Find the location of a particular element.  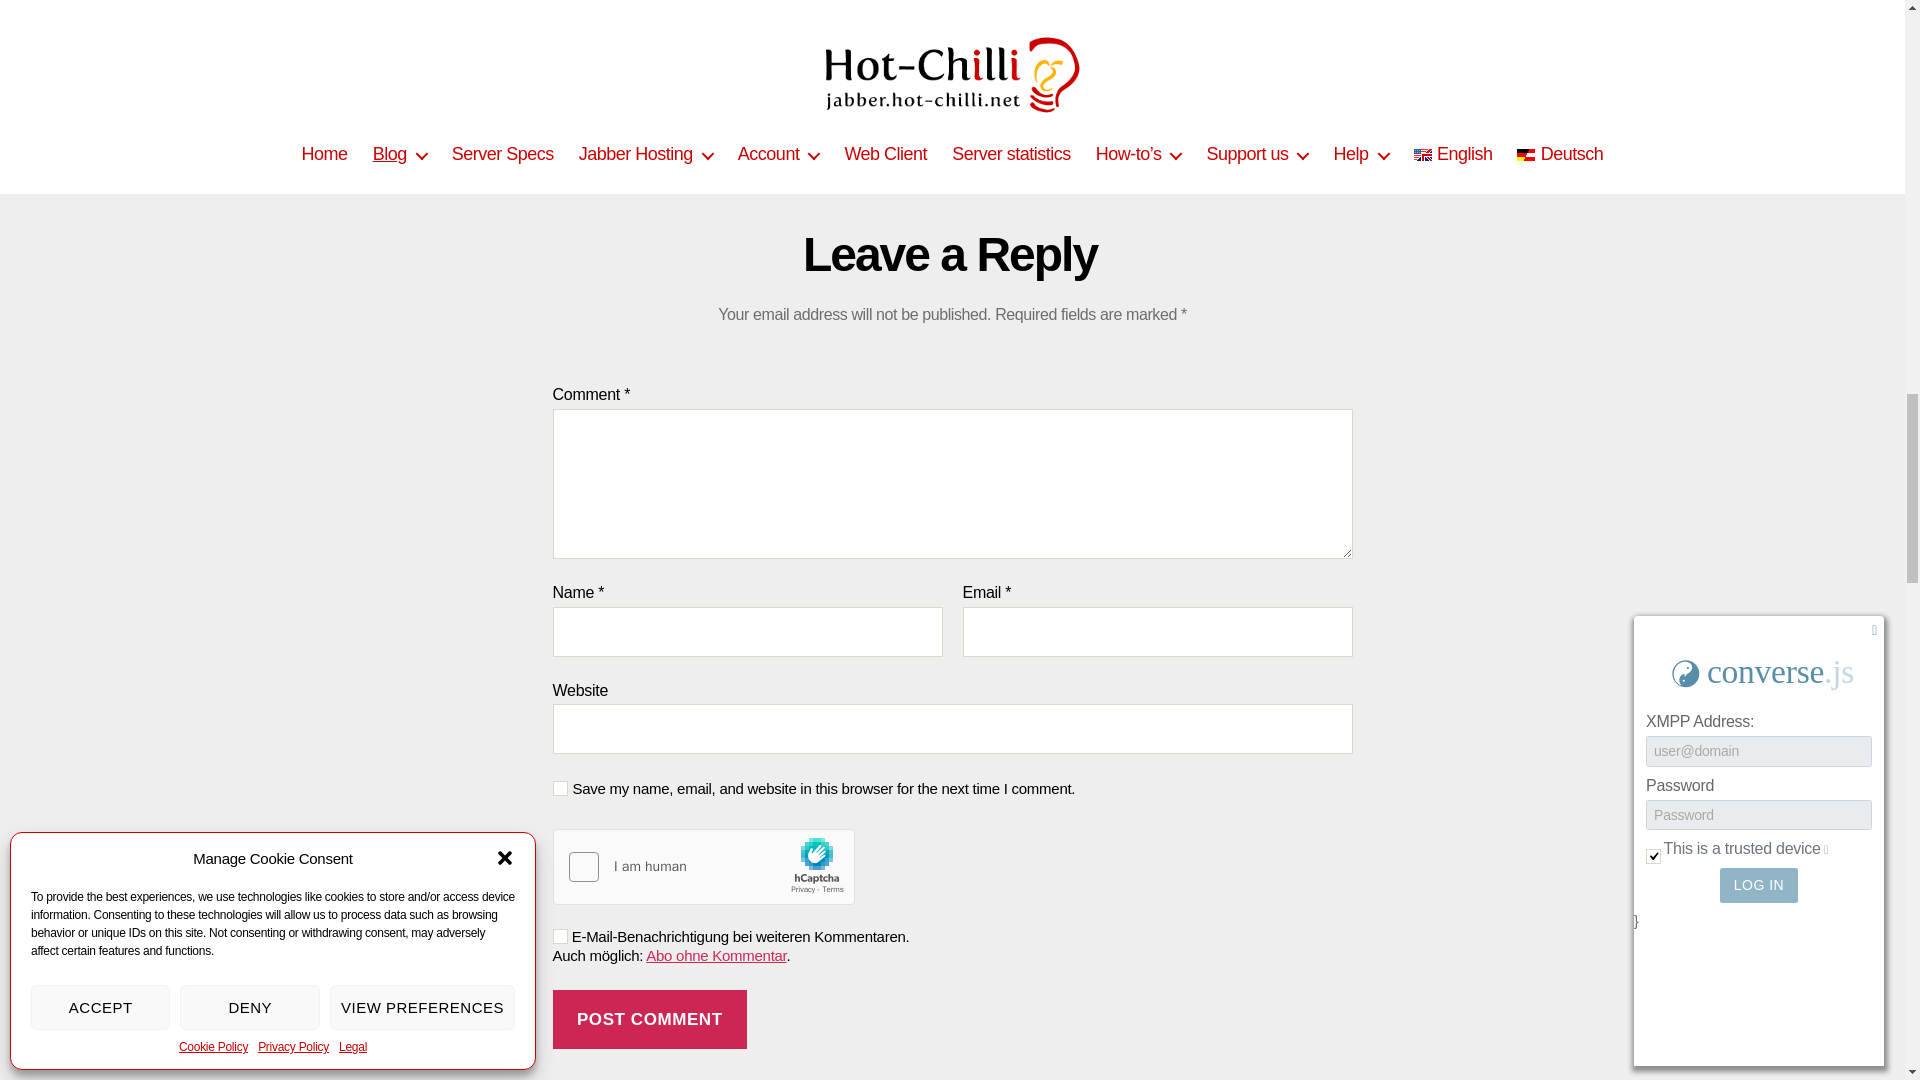

Reply is located at coordinates (971, 47).